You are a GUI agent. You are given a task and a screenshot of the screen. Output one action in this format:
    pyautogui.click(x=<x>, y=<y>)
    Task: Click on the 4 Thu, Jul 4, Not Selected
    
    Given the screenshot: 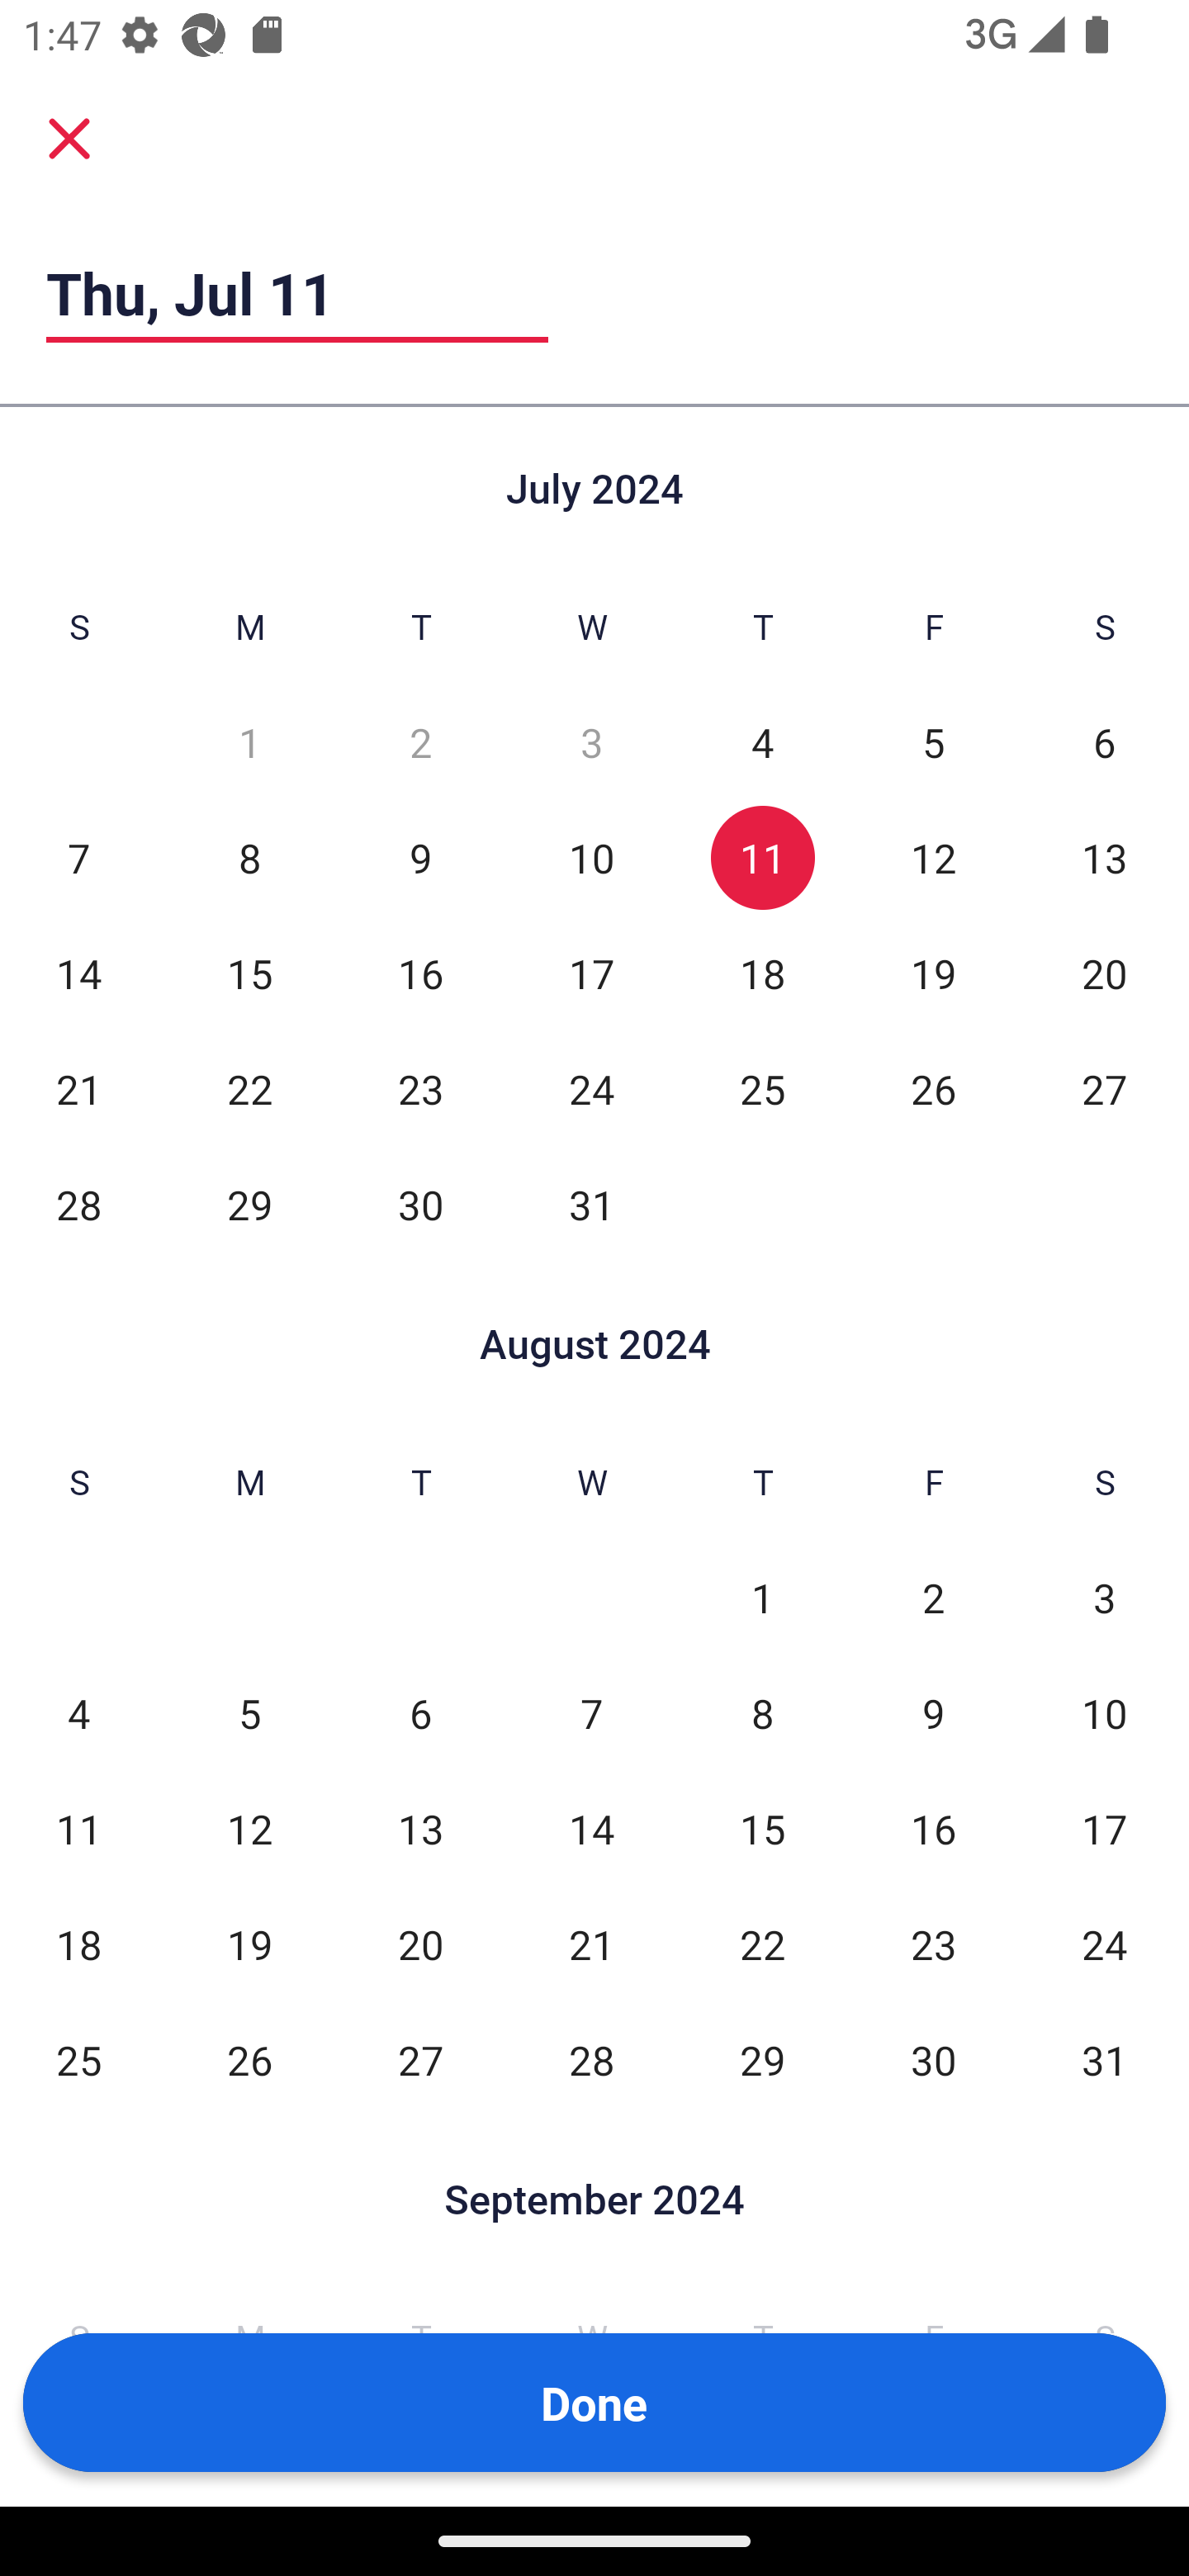 What is the action you would take?
    pyautogui.click(x=762, y=743)
    